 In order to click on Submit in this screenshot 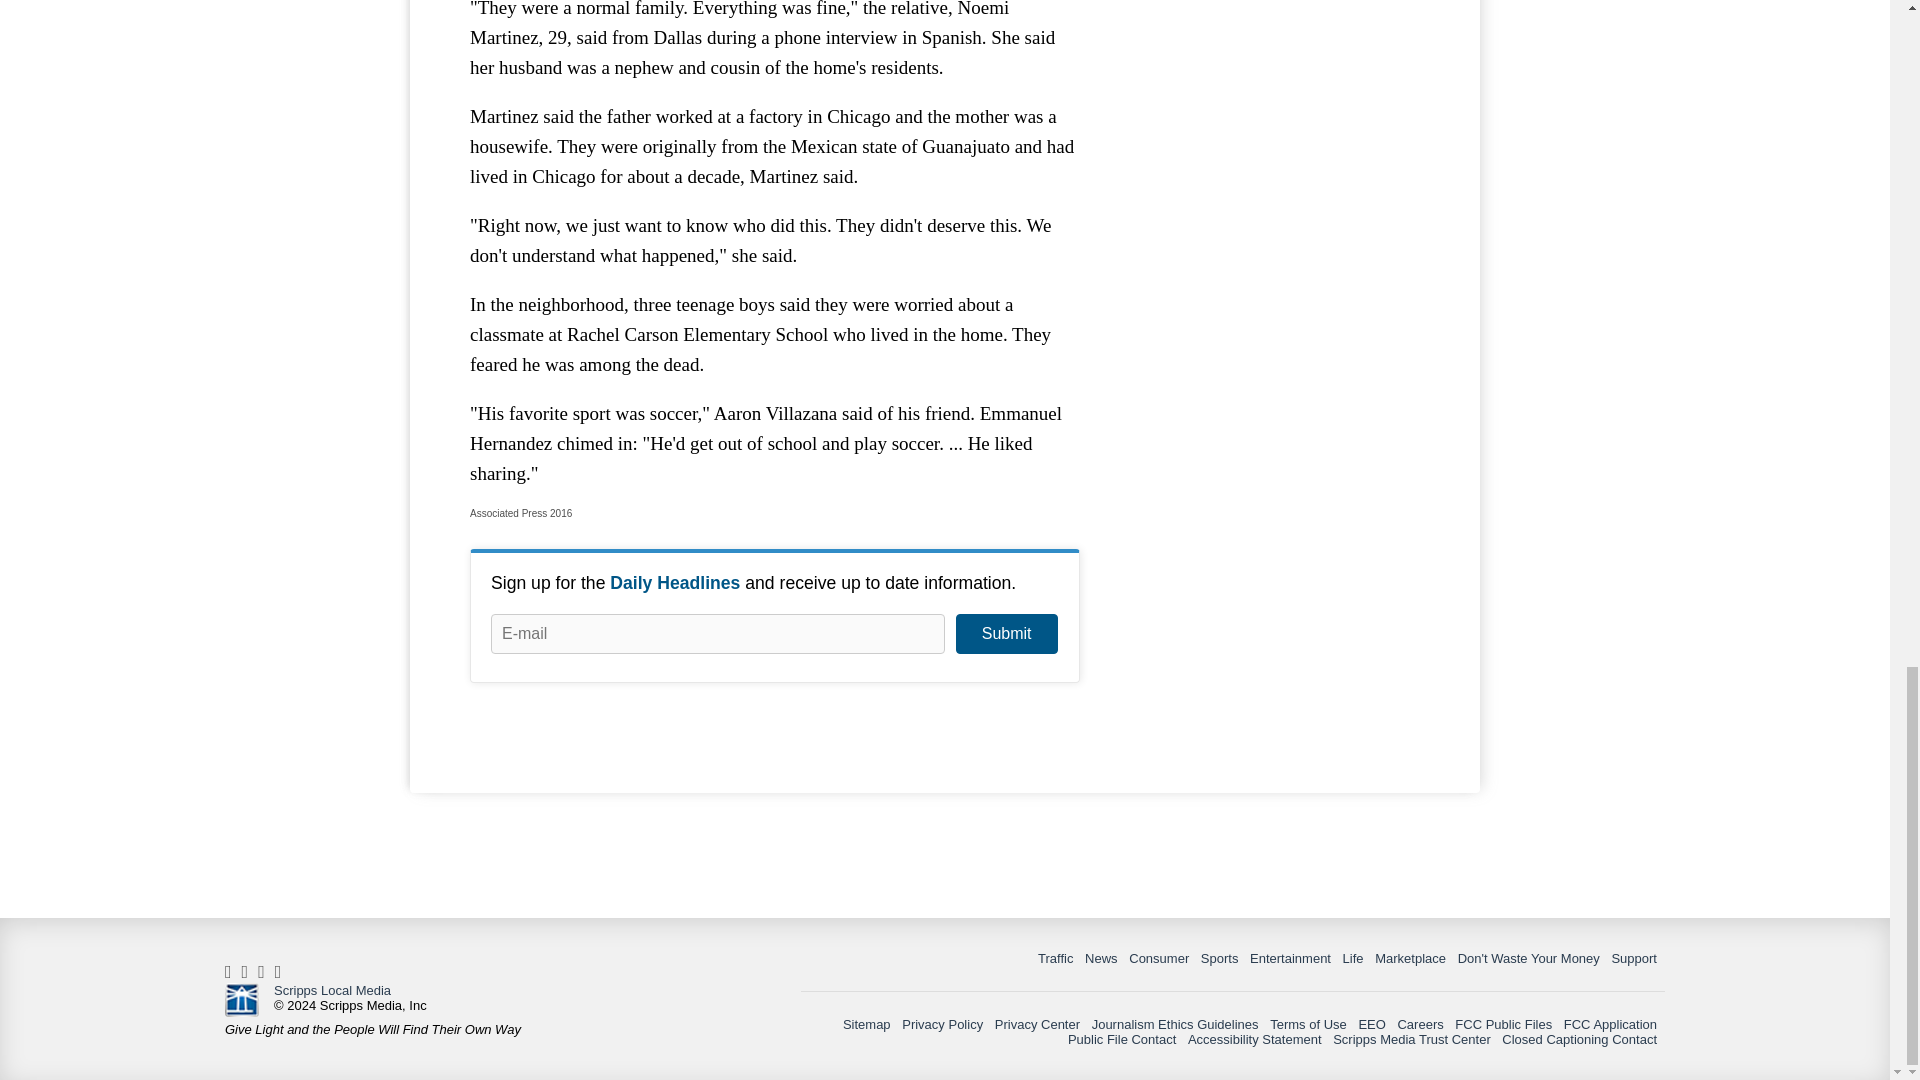, I will do `click(1006, 634)`.